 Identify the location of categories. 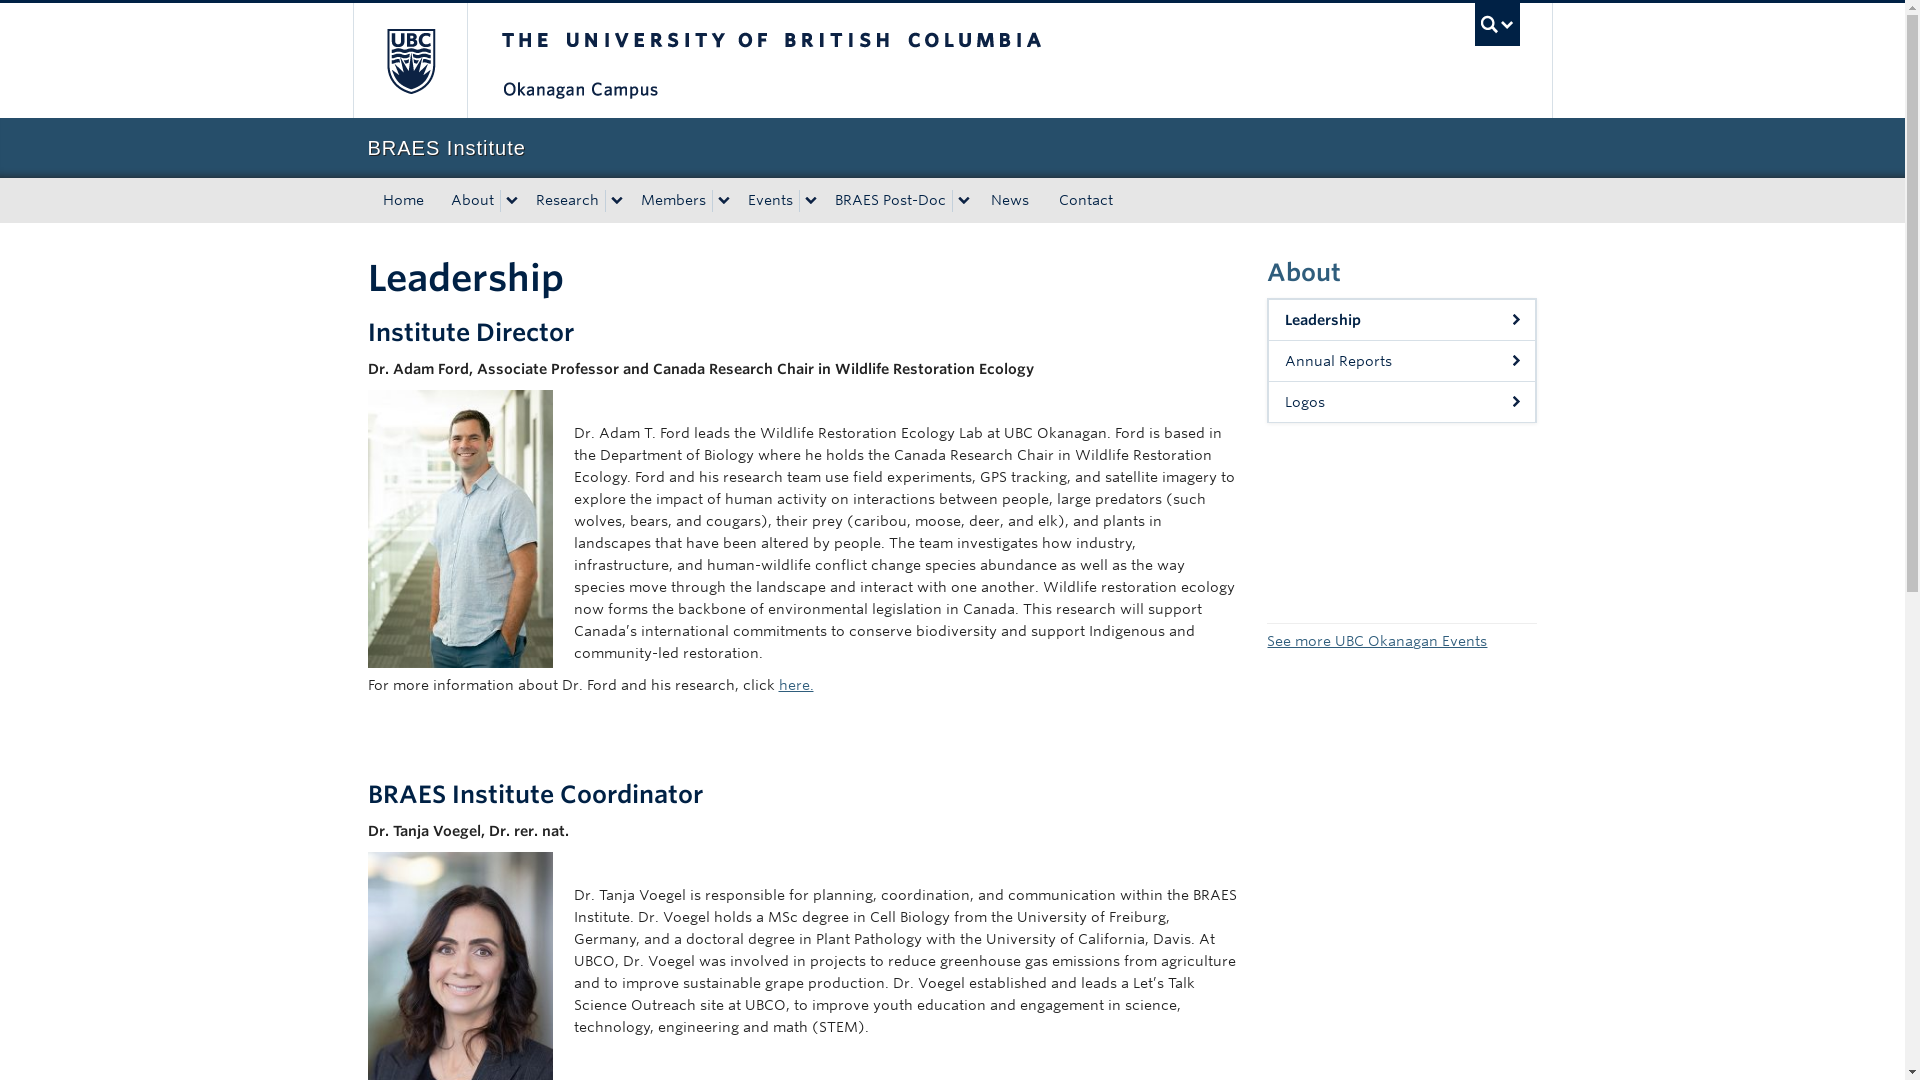
(468, 200).